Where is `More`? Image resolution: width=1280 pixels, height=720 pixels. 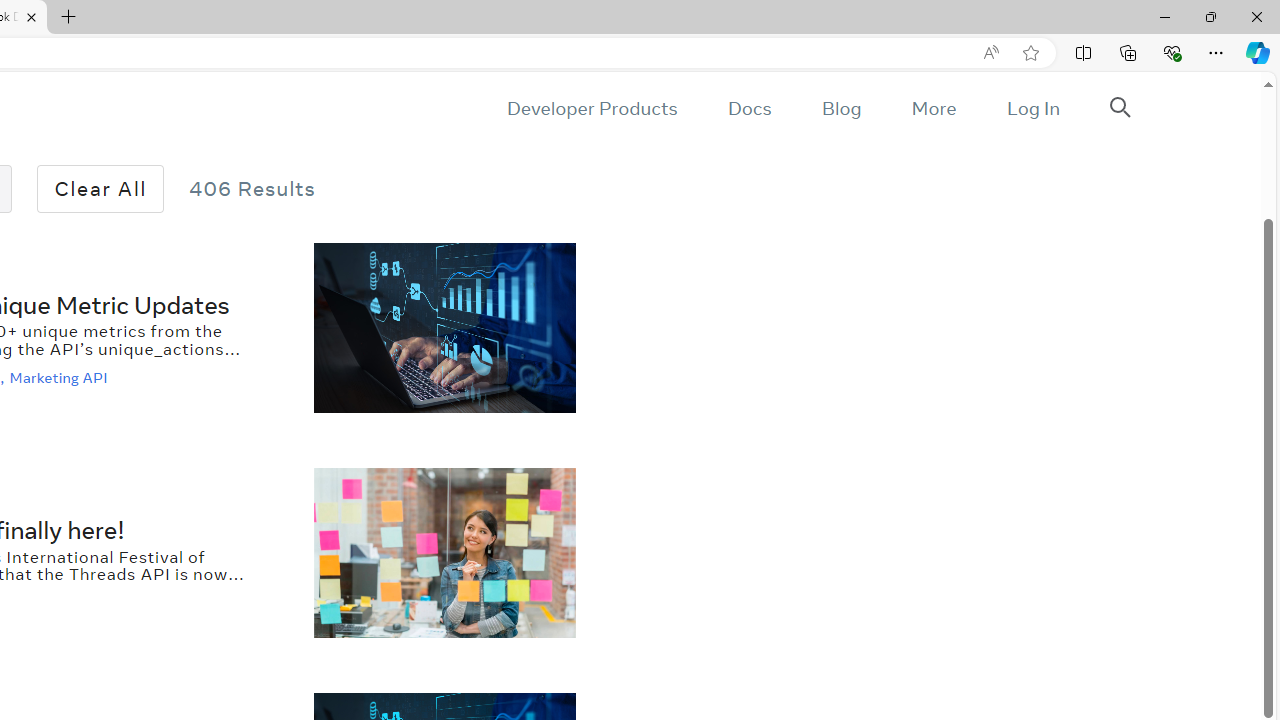 More is located at coordinates (933, 108).